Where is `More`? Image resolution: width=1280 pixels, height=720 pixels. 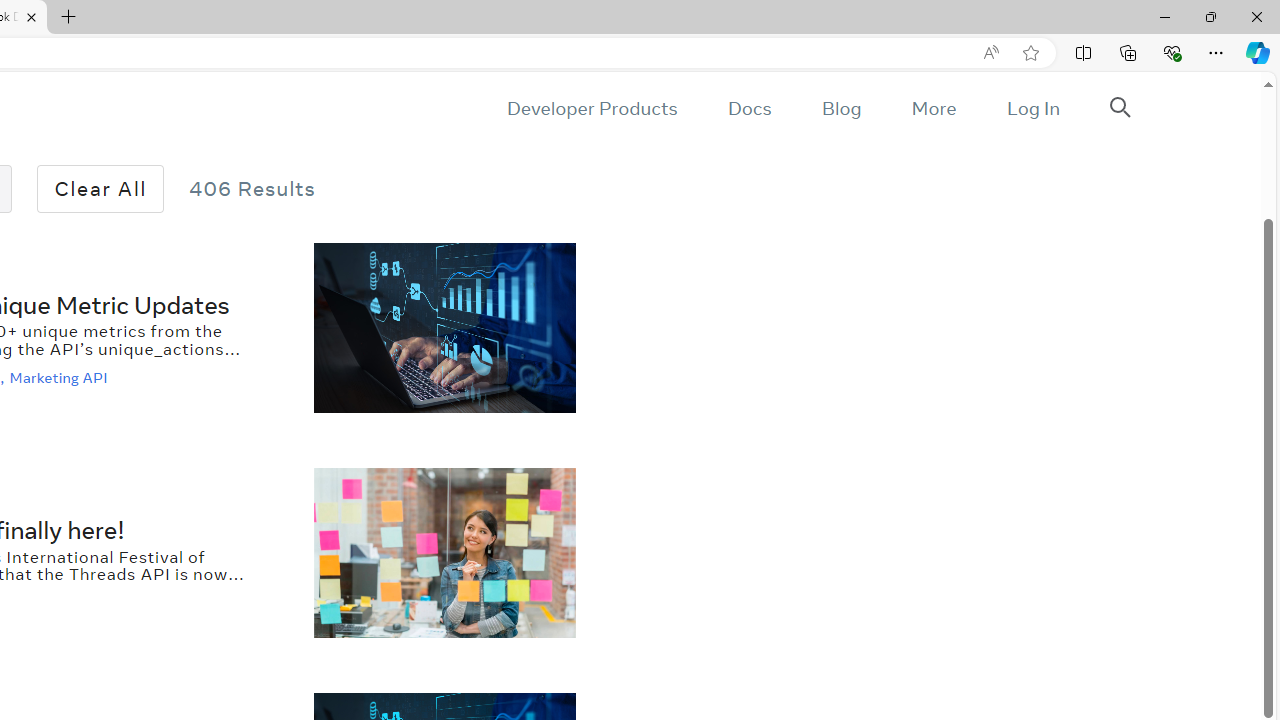 More is located at coordinates (933, 108).